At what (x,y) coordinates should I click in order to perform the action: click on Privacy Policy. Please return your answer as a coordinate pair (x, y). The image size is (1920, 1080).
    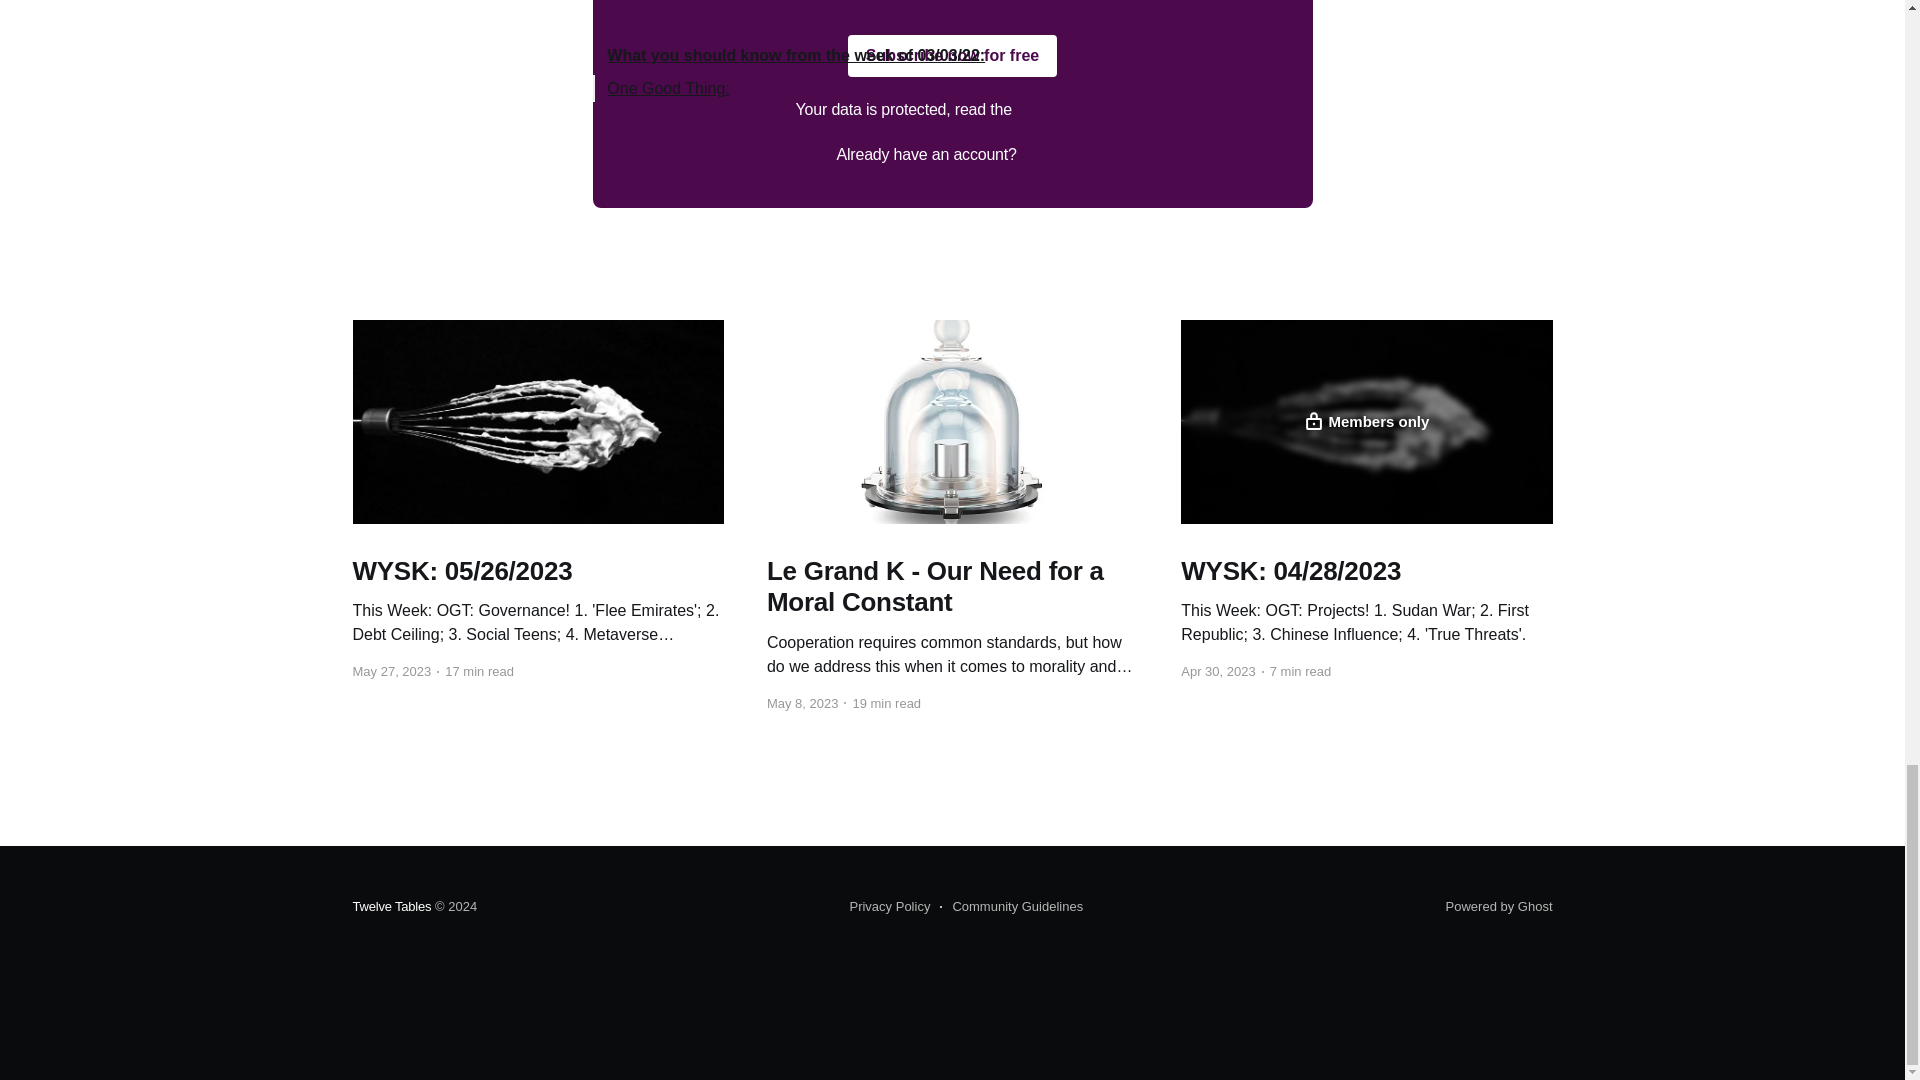
    Looking at the image, I should click on (888, 907).